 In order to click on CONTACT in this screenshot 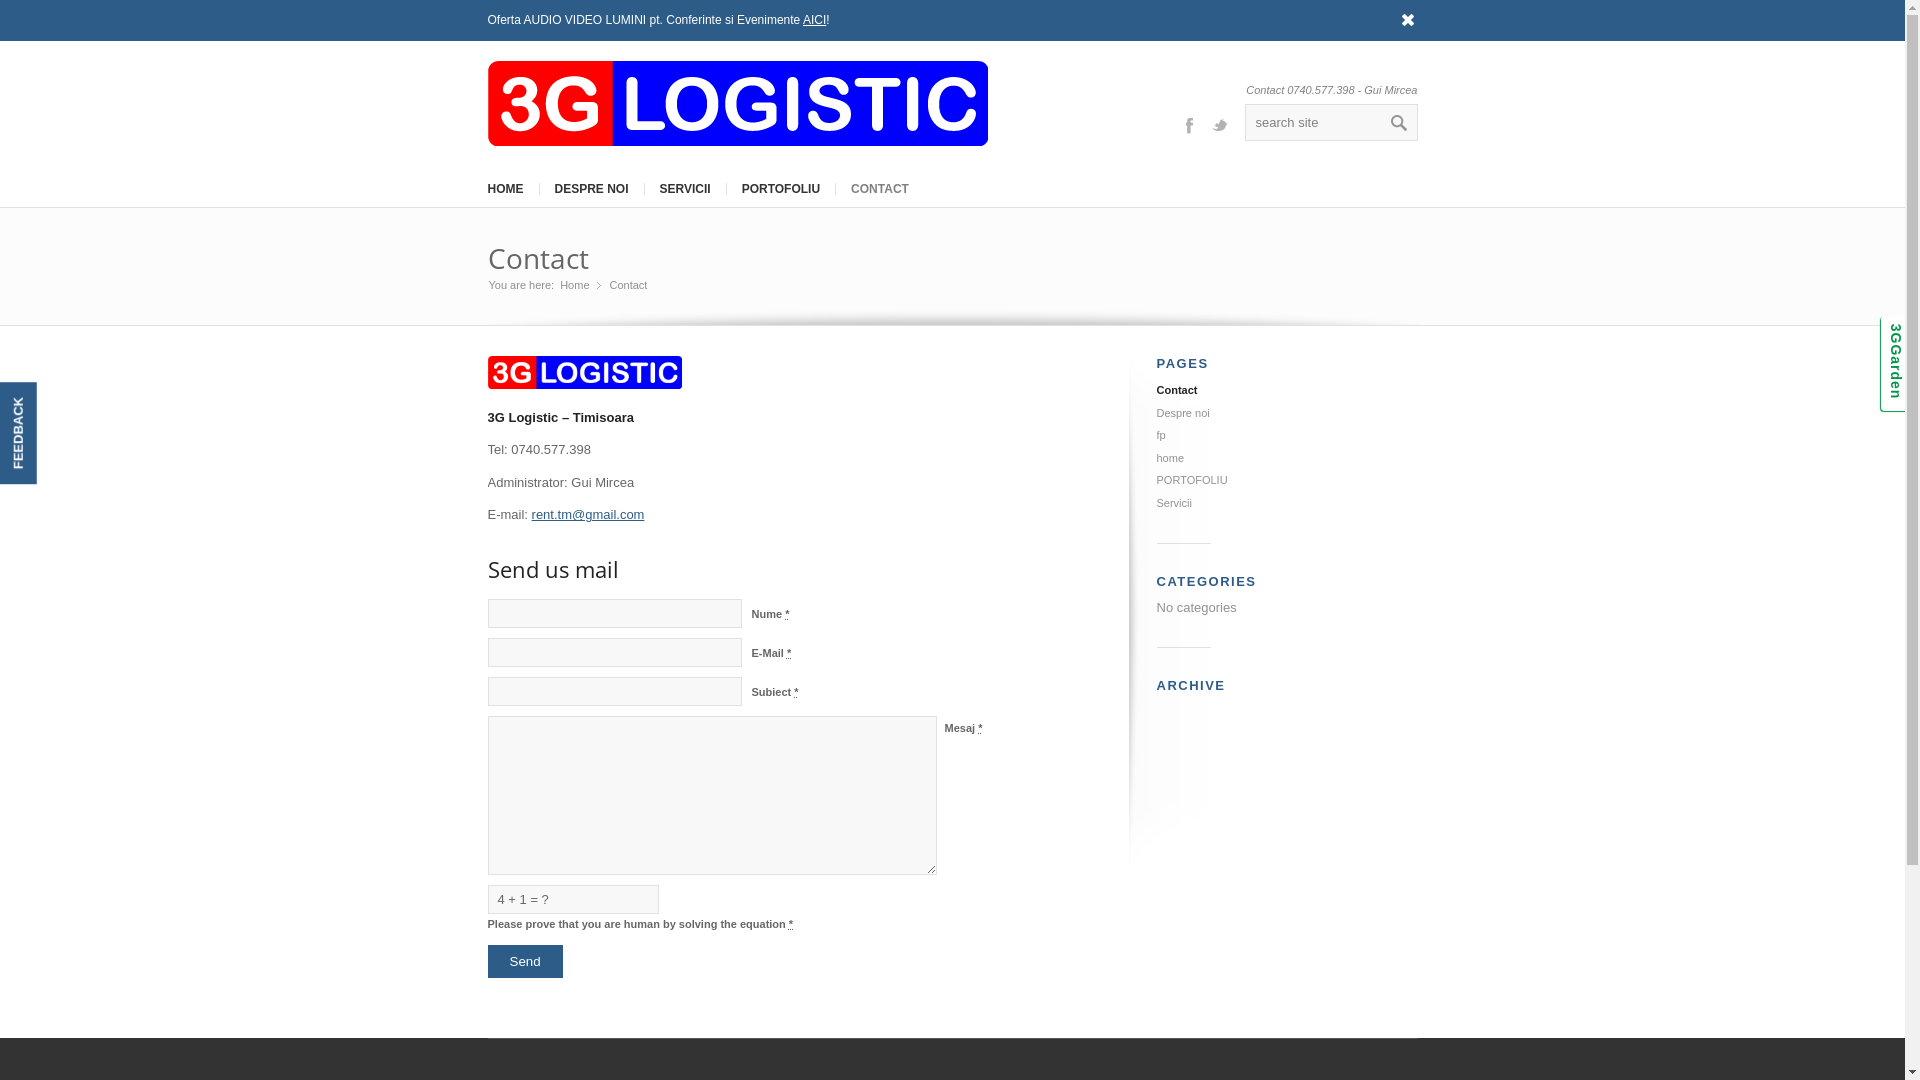, I will do `click(880, 189)`.